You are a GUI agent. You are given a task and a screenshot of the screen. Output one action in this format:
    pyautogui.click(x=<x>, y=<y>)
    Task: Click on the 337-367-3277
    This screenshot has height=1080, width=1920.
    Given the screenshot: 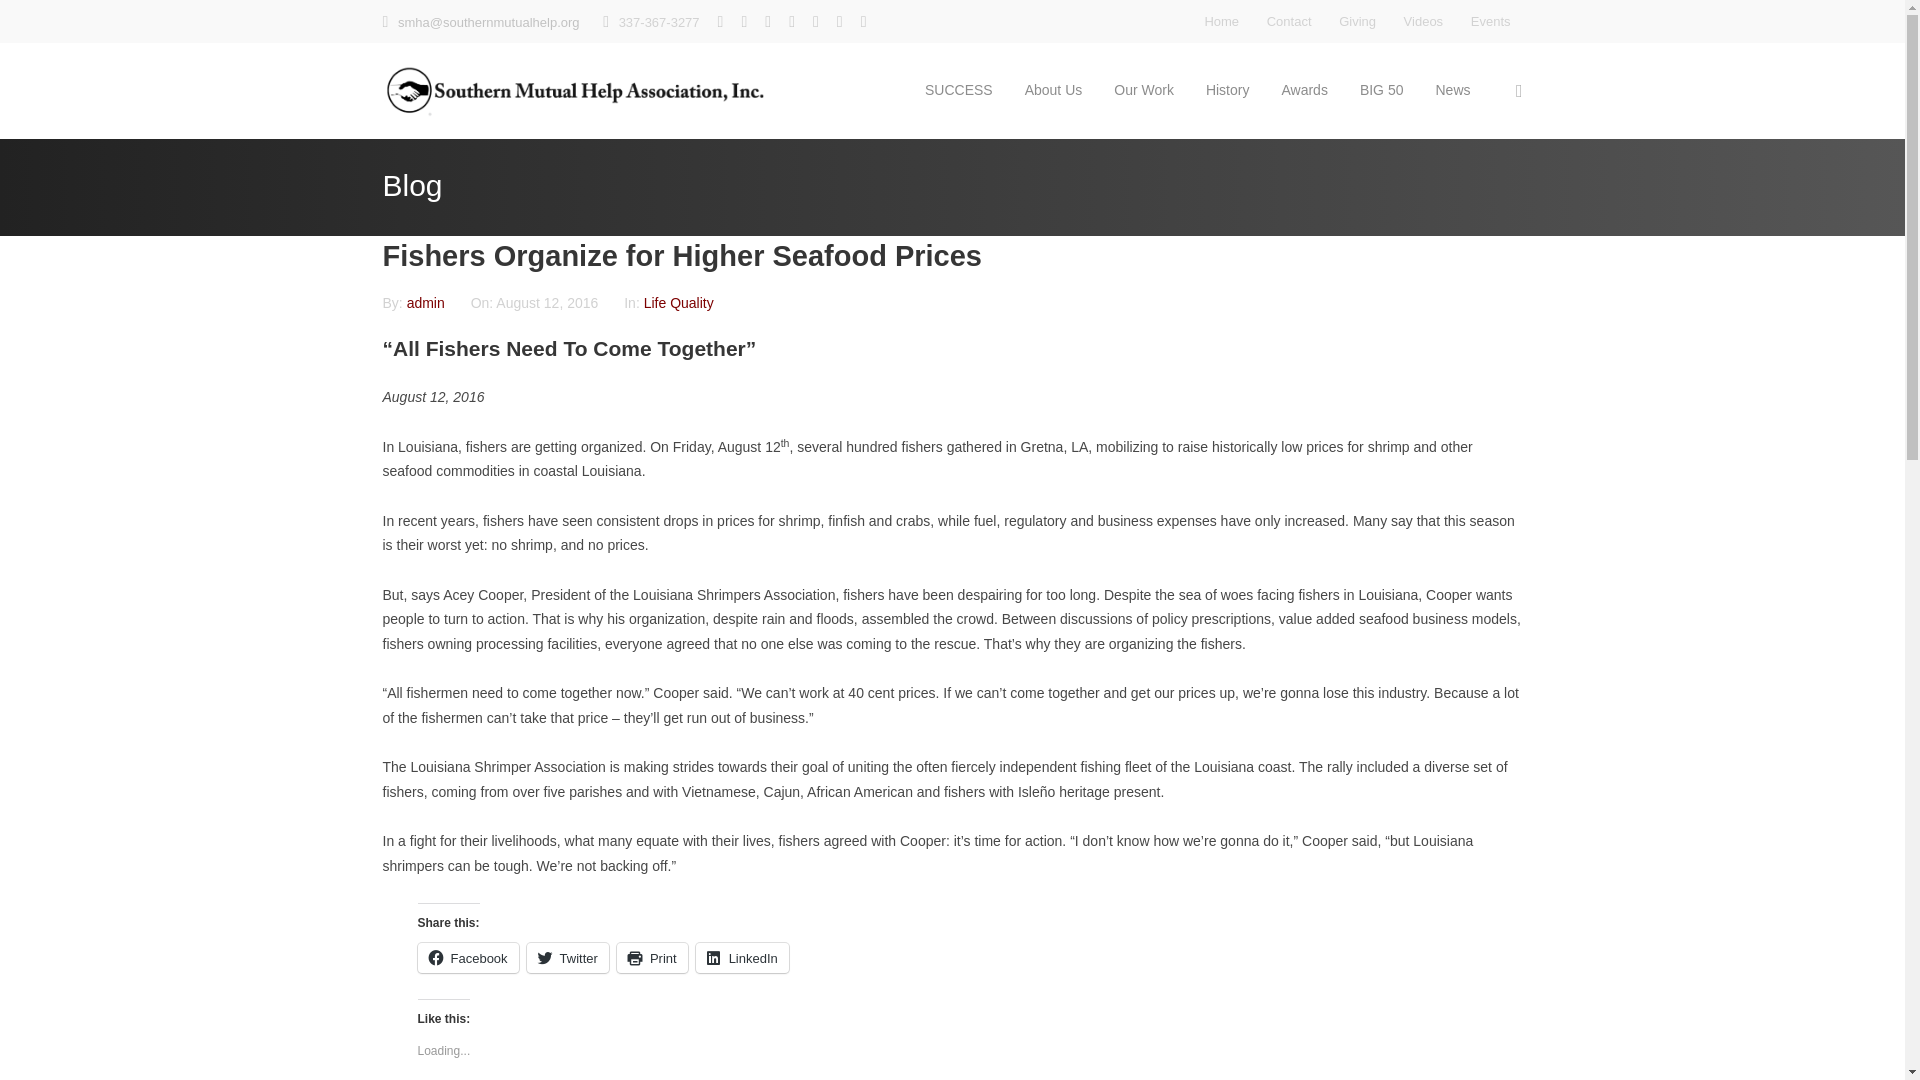 What is the action you would take?
    pyautogui.click(x=659, y=22)
    